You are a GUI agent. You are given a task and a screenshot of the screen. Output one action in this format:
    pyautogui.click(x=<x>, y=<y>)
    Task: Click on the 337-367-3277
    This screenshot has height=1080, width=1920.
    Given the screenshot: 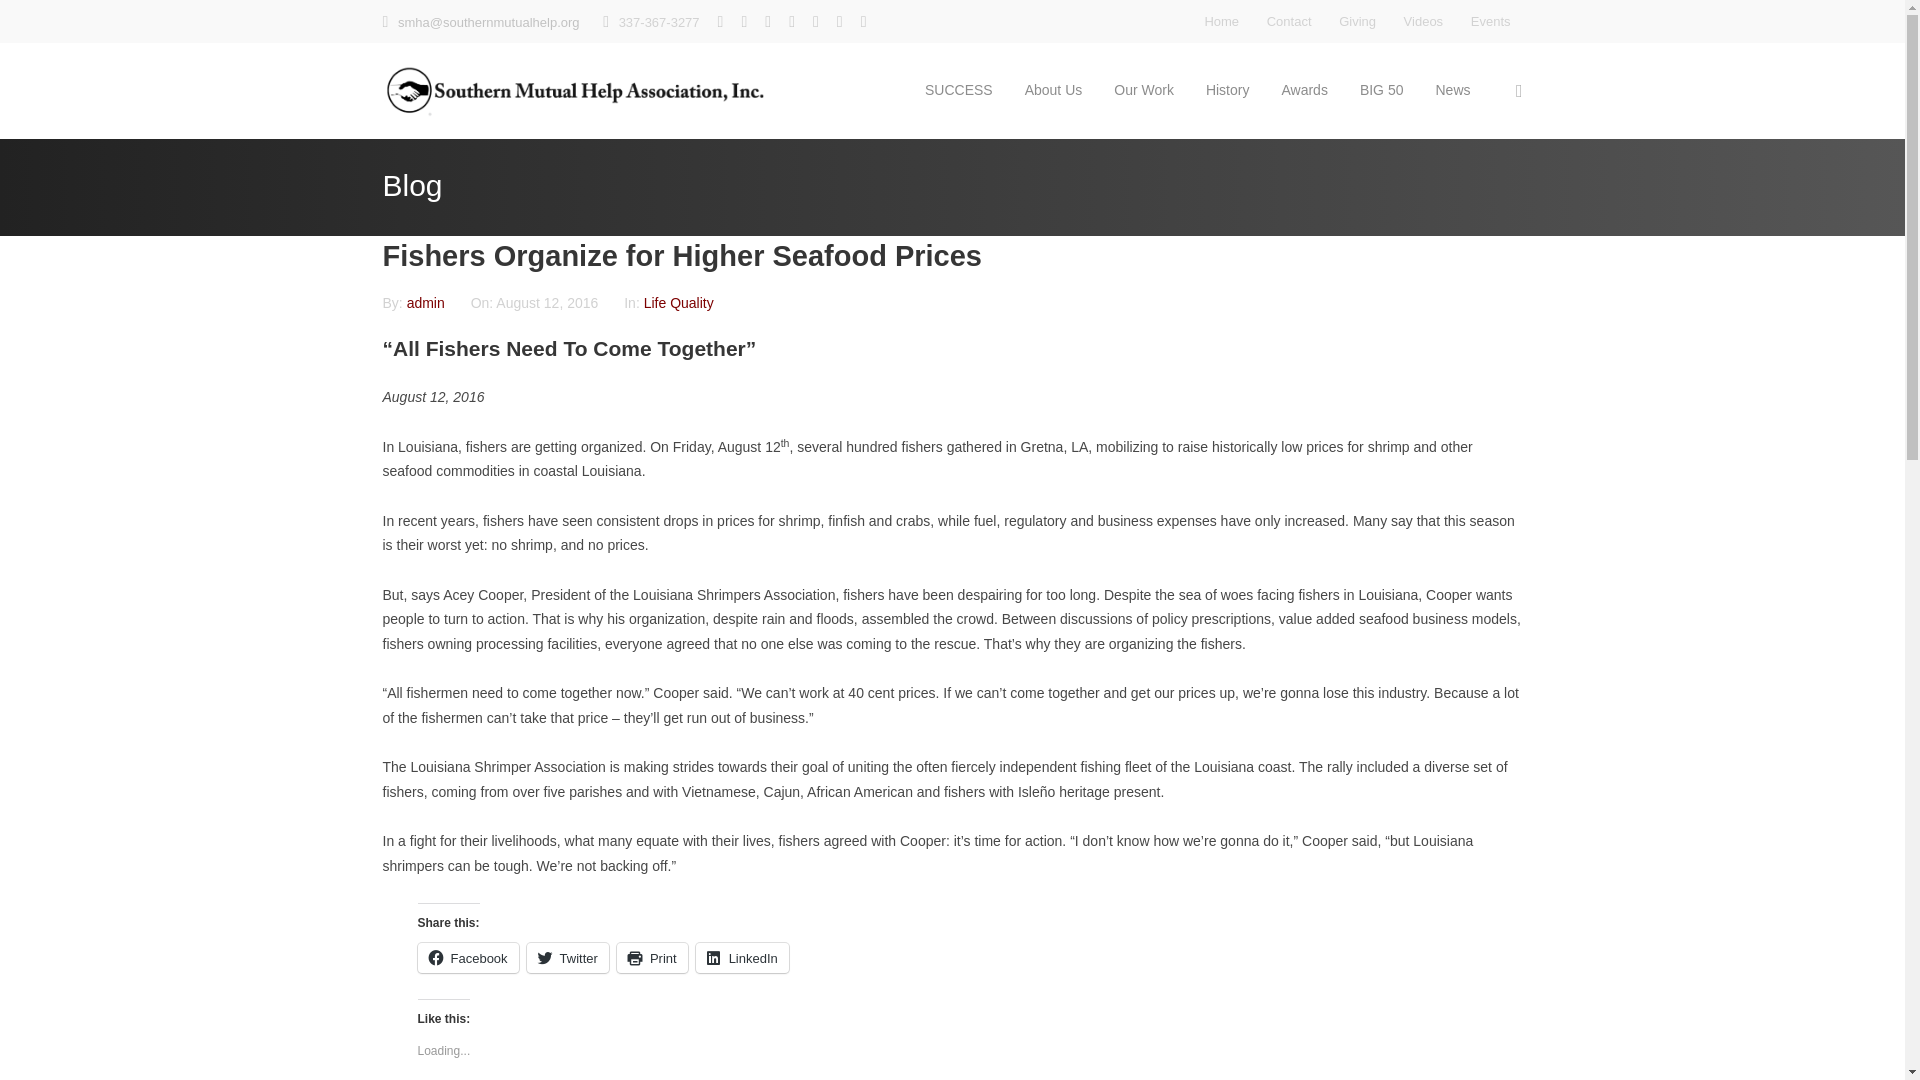 What is the action you would take?
    pyautogui.click(x=659, y=22)
    